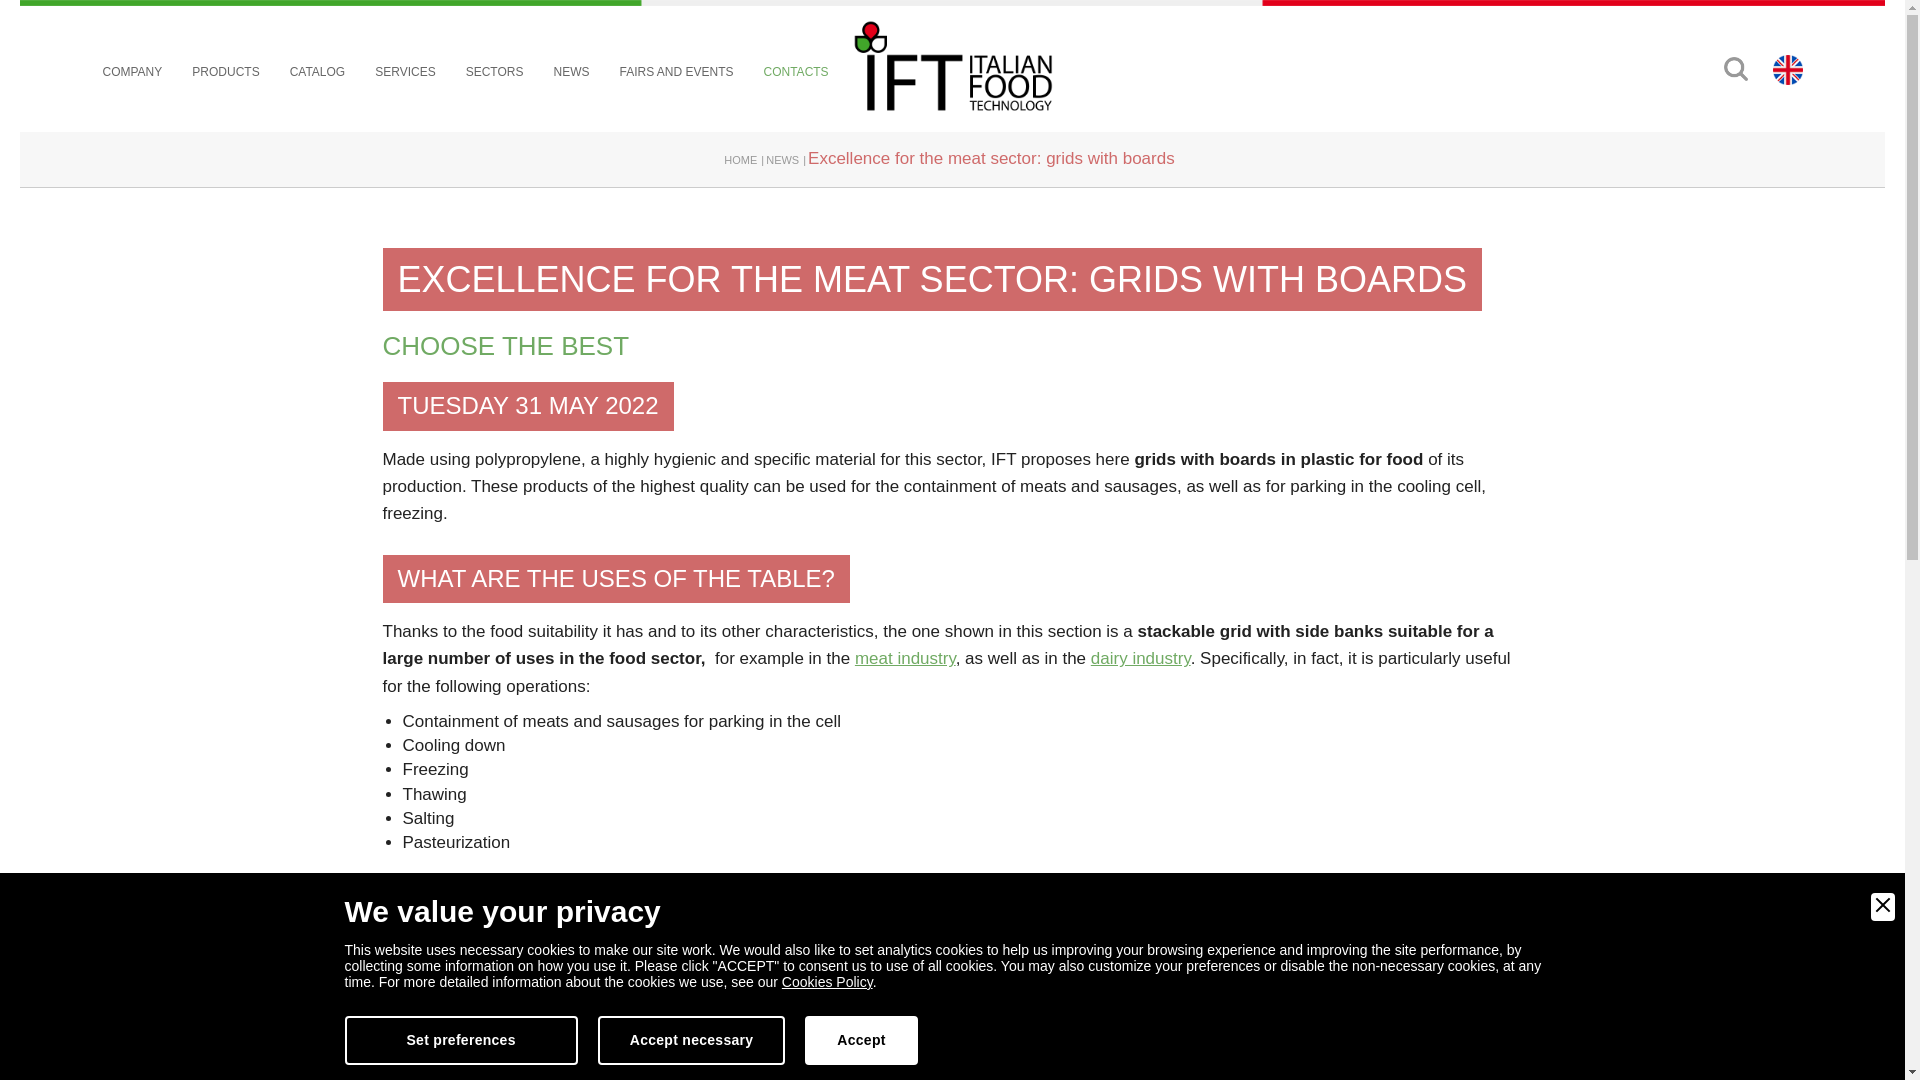  Describe the element at coordinates (225, 72) in the screenshot. I see `PRODUCTS` at that location.